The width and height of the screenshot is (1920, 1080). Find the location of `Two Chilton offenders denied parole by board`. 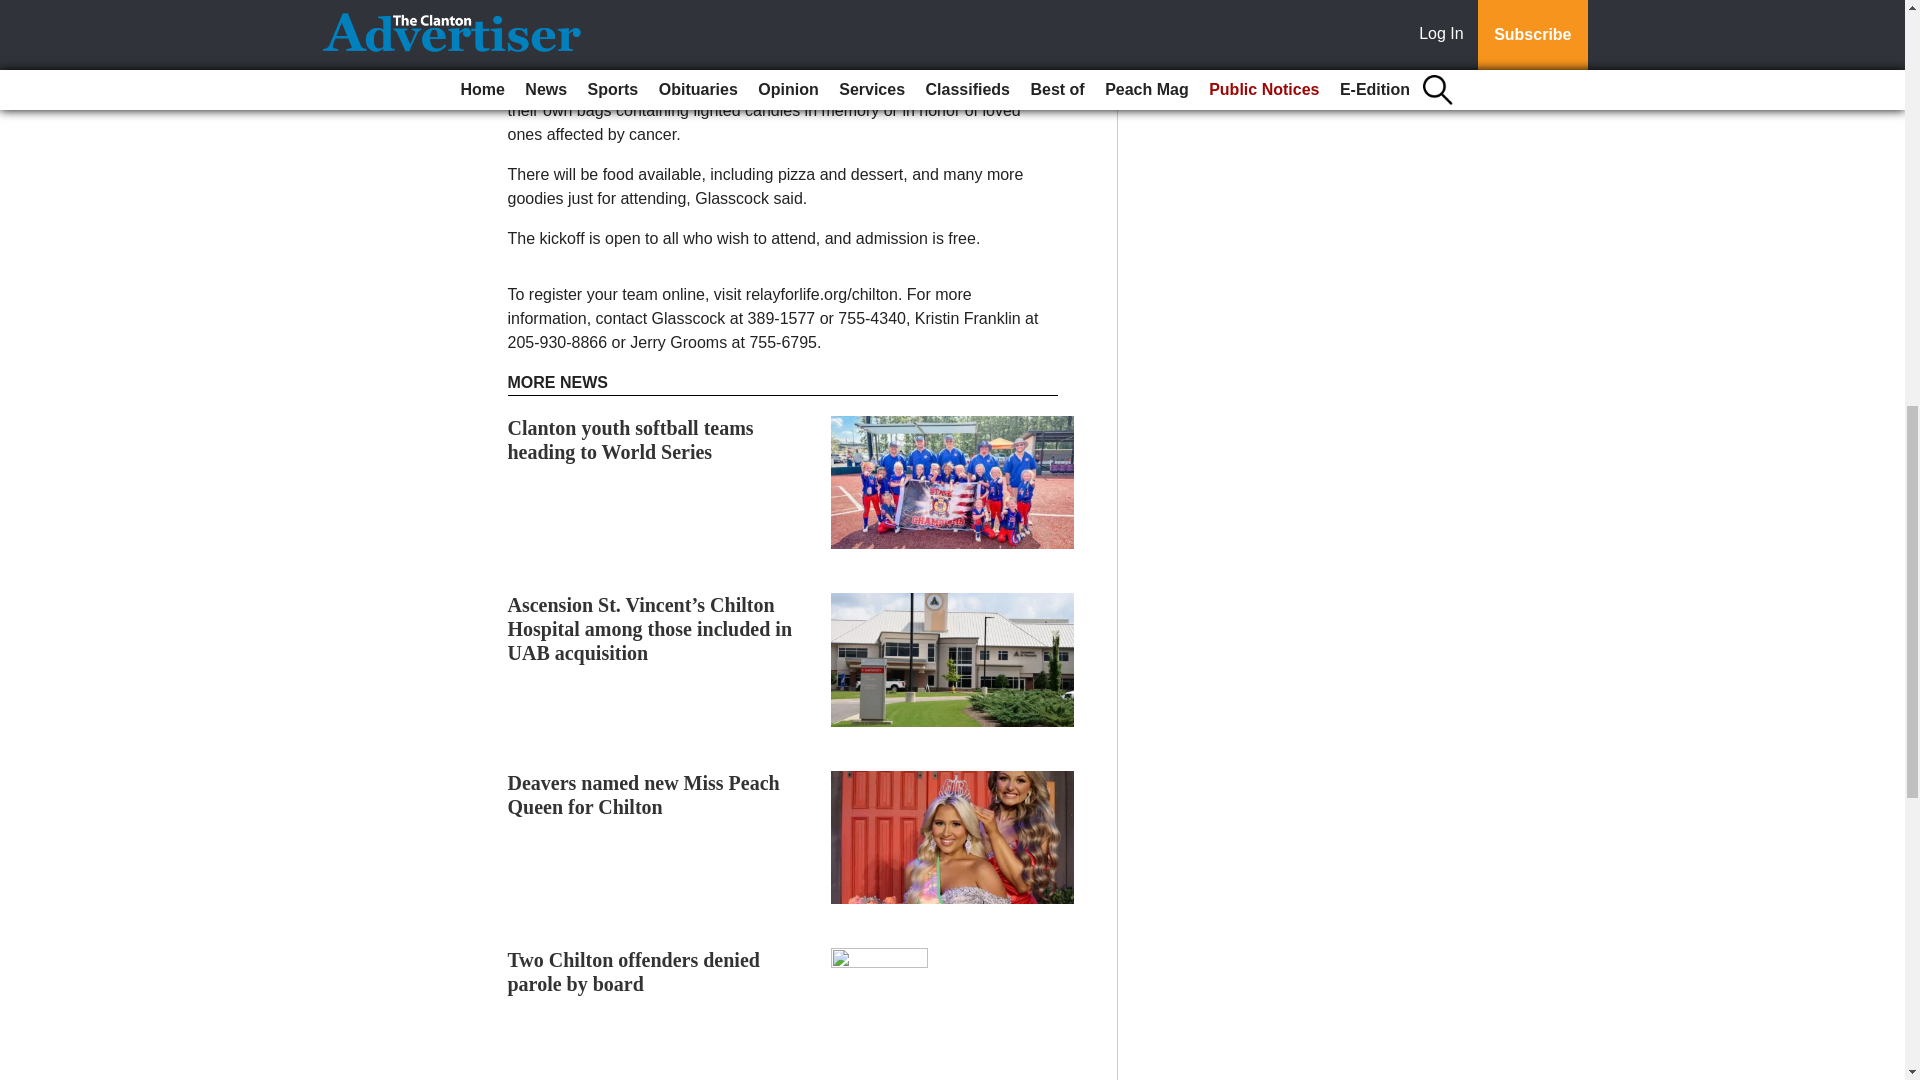

Two Chilton offenders denied parole by board is located at coordinates (634, 972).